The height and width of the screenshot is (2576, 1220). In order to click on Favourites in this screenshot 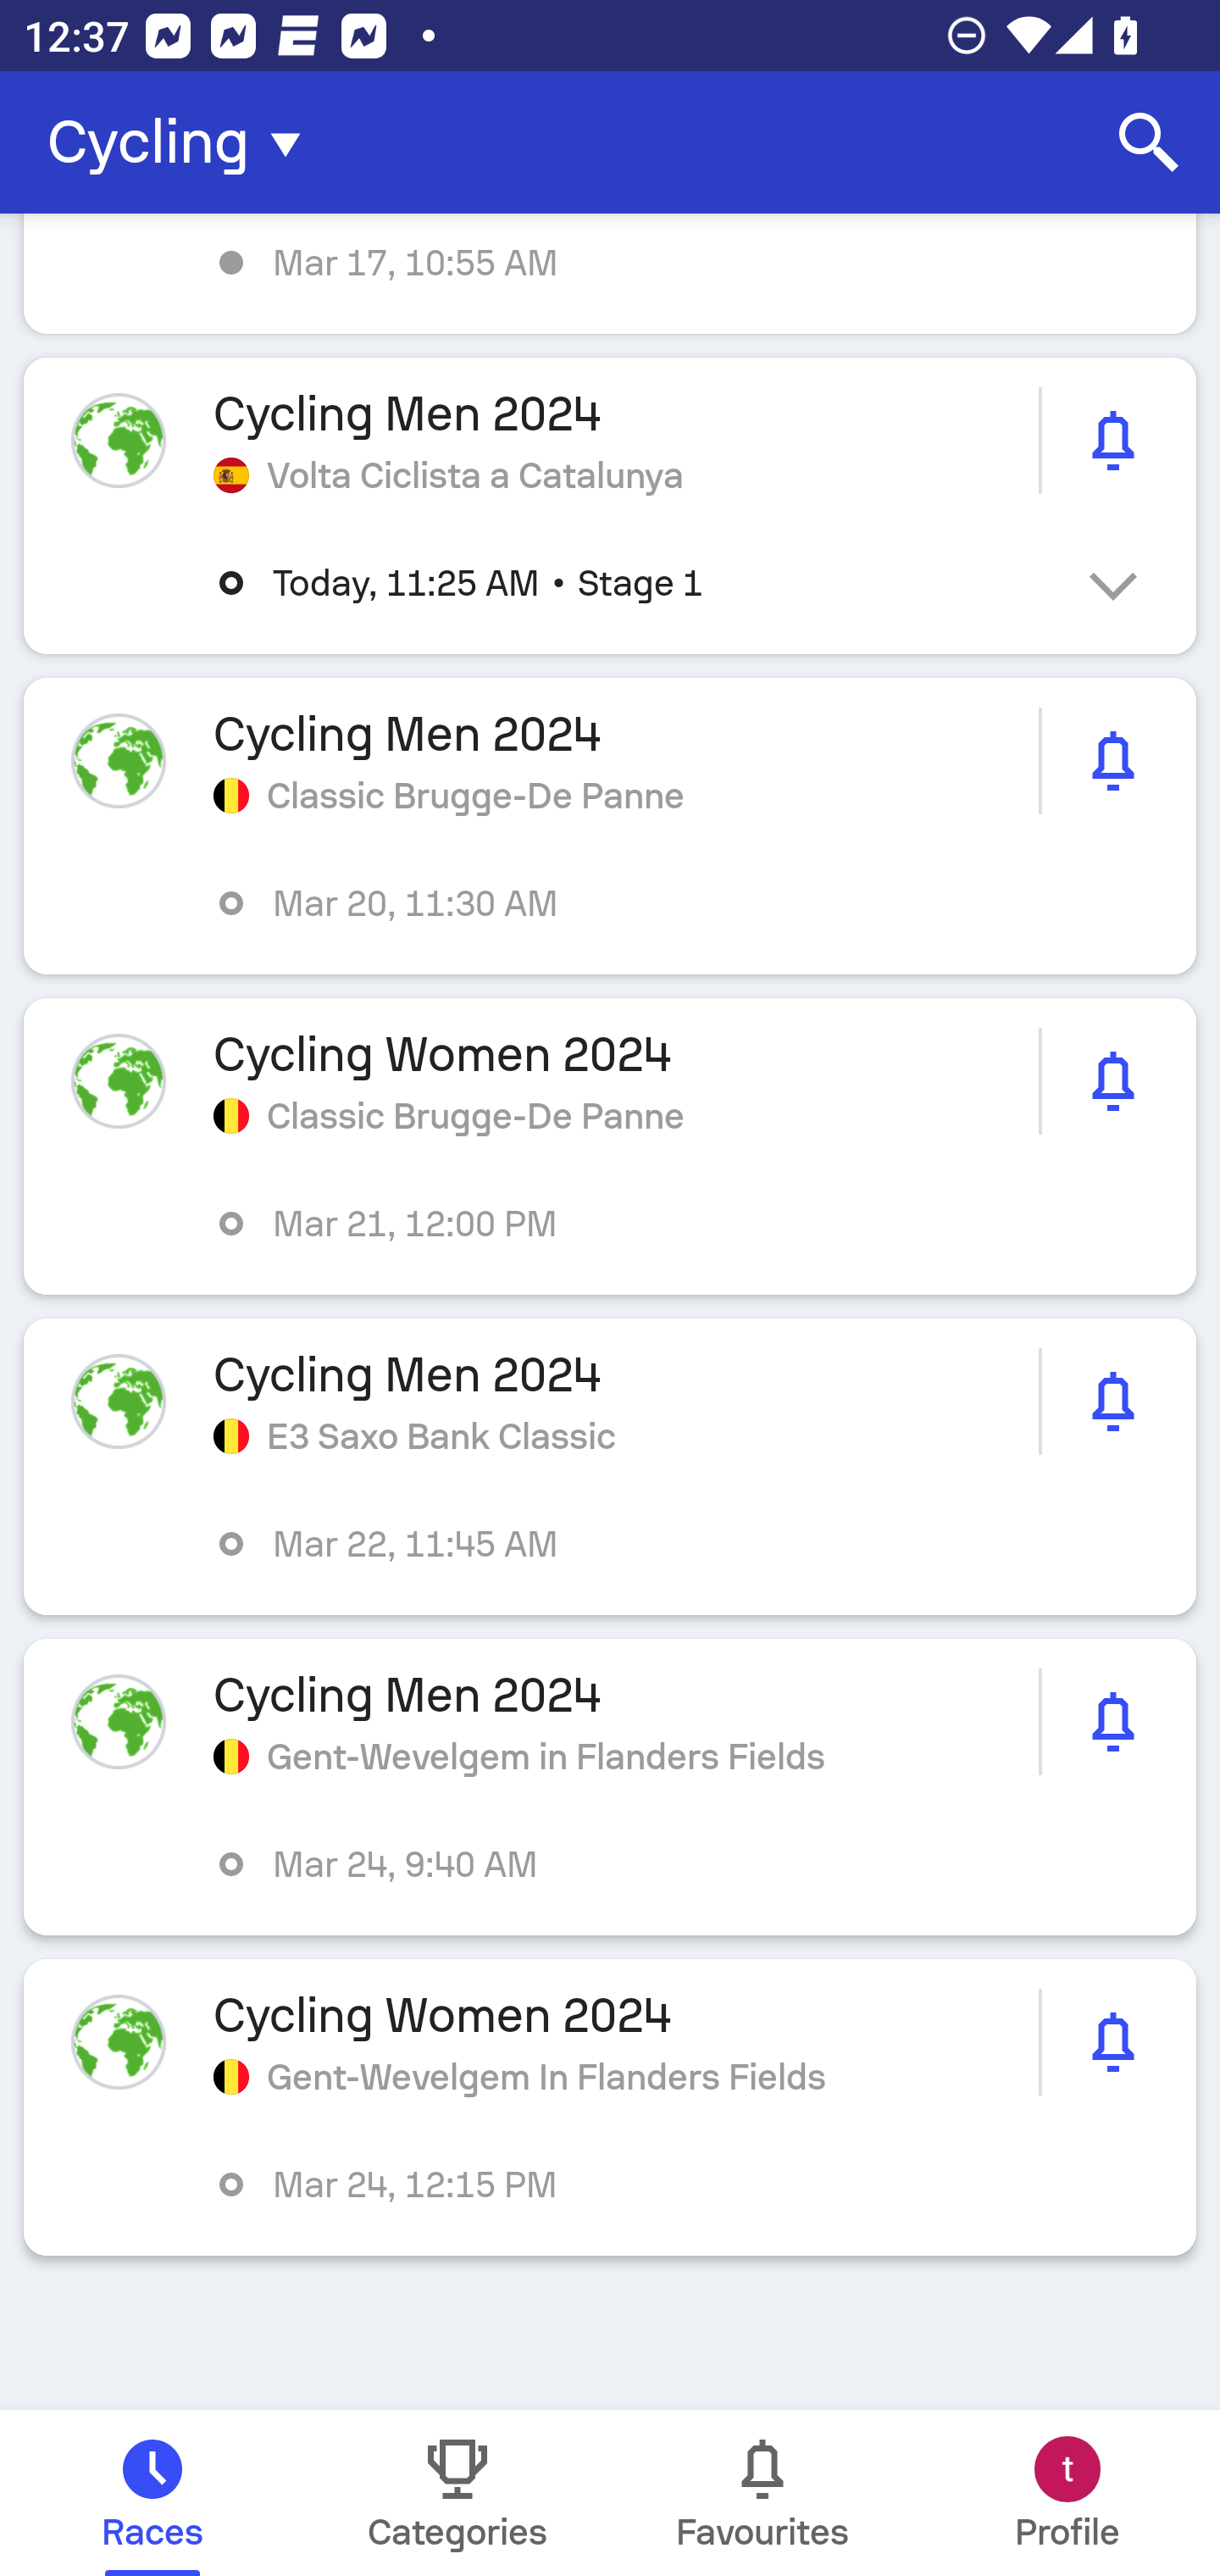, I will do `click(762, 2493)`.